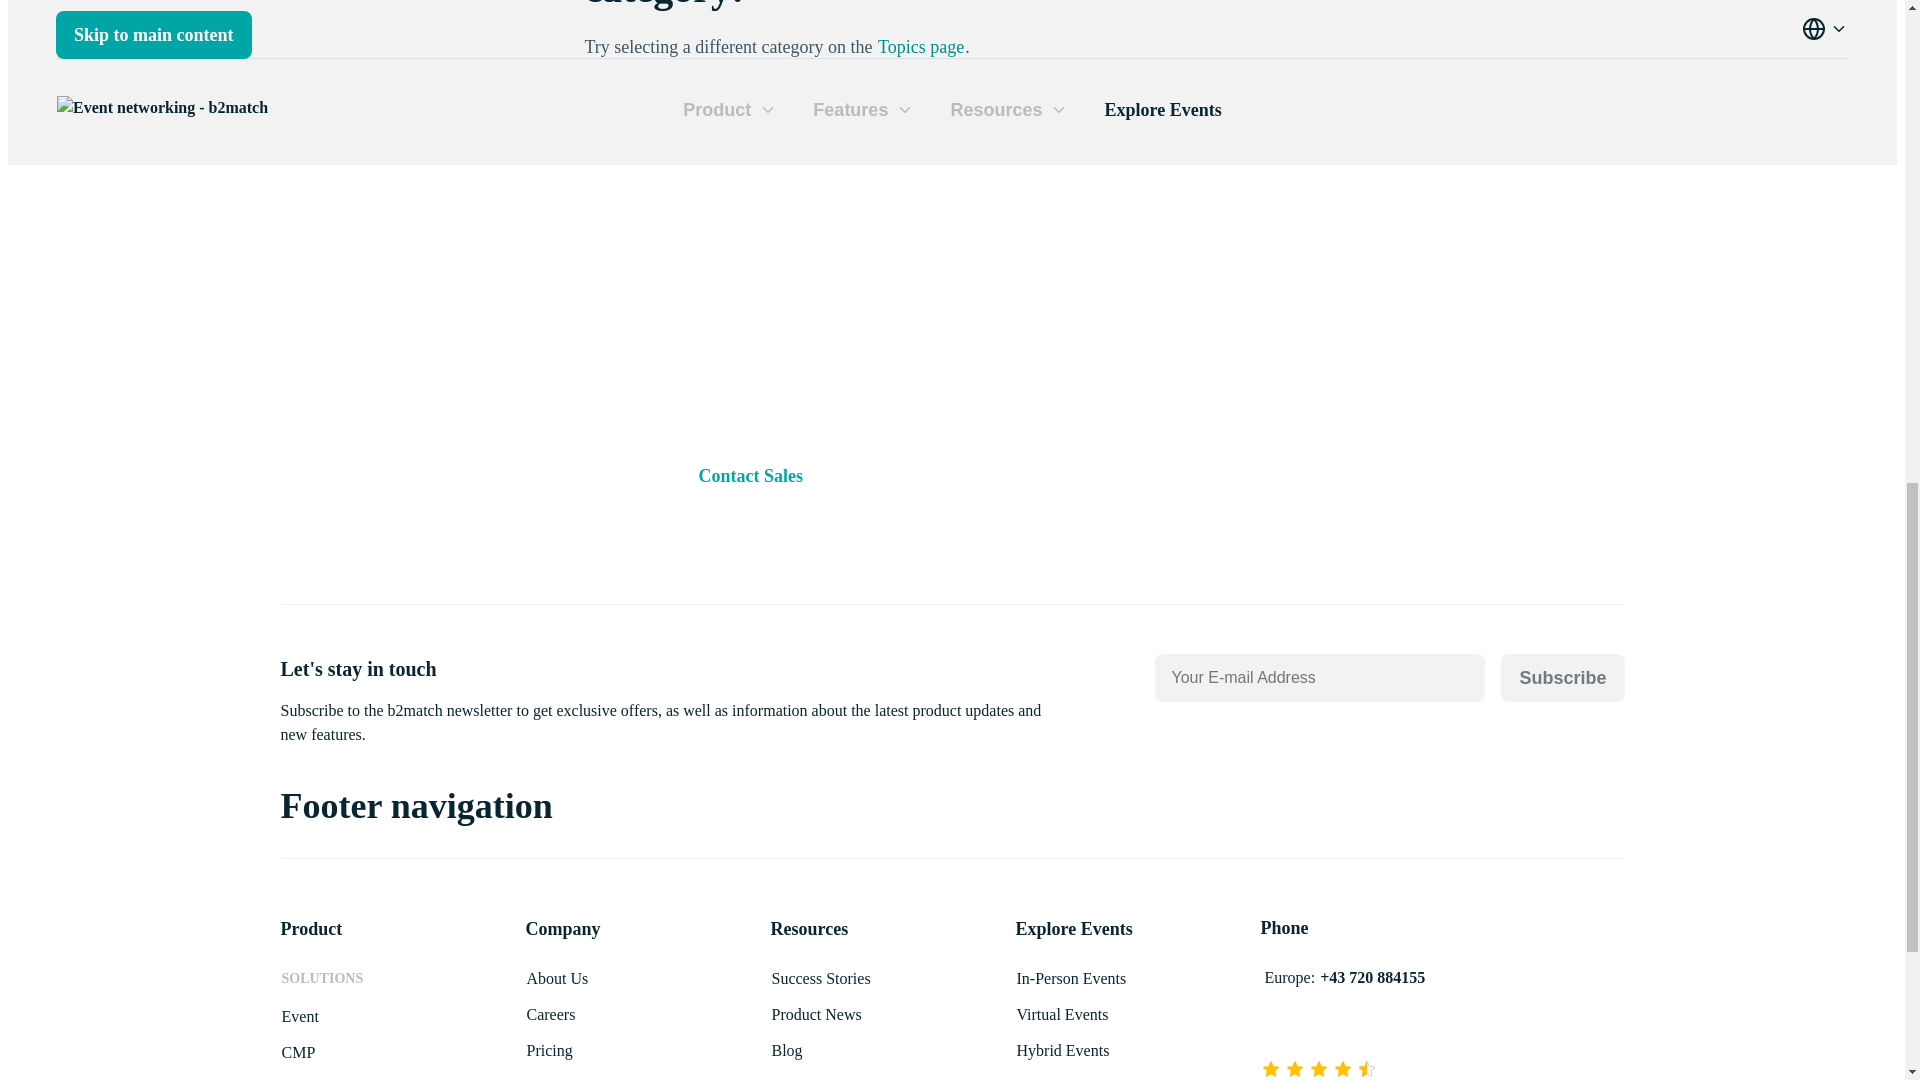  I want to click on Hybrid Events, so click(1063, 1050).